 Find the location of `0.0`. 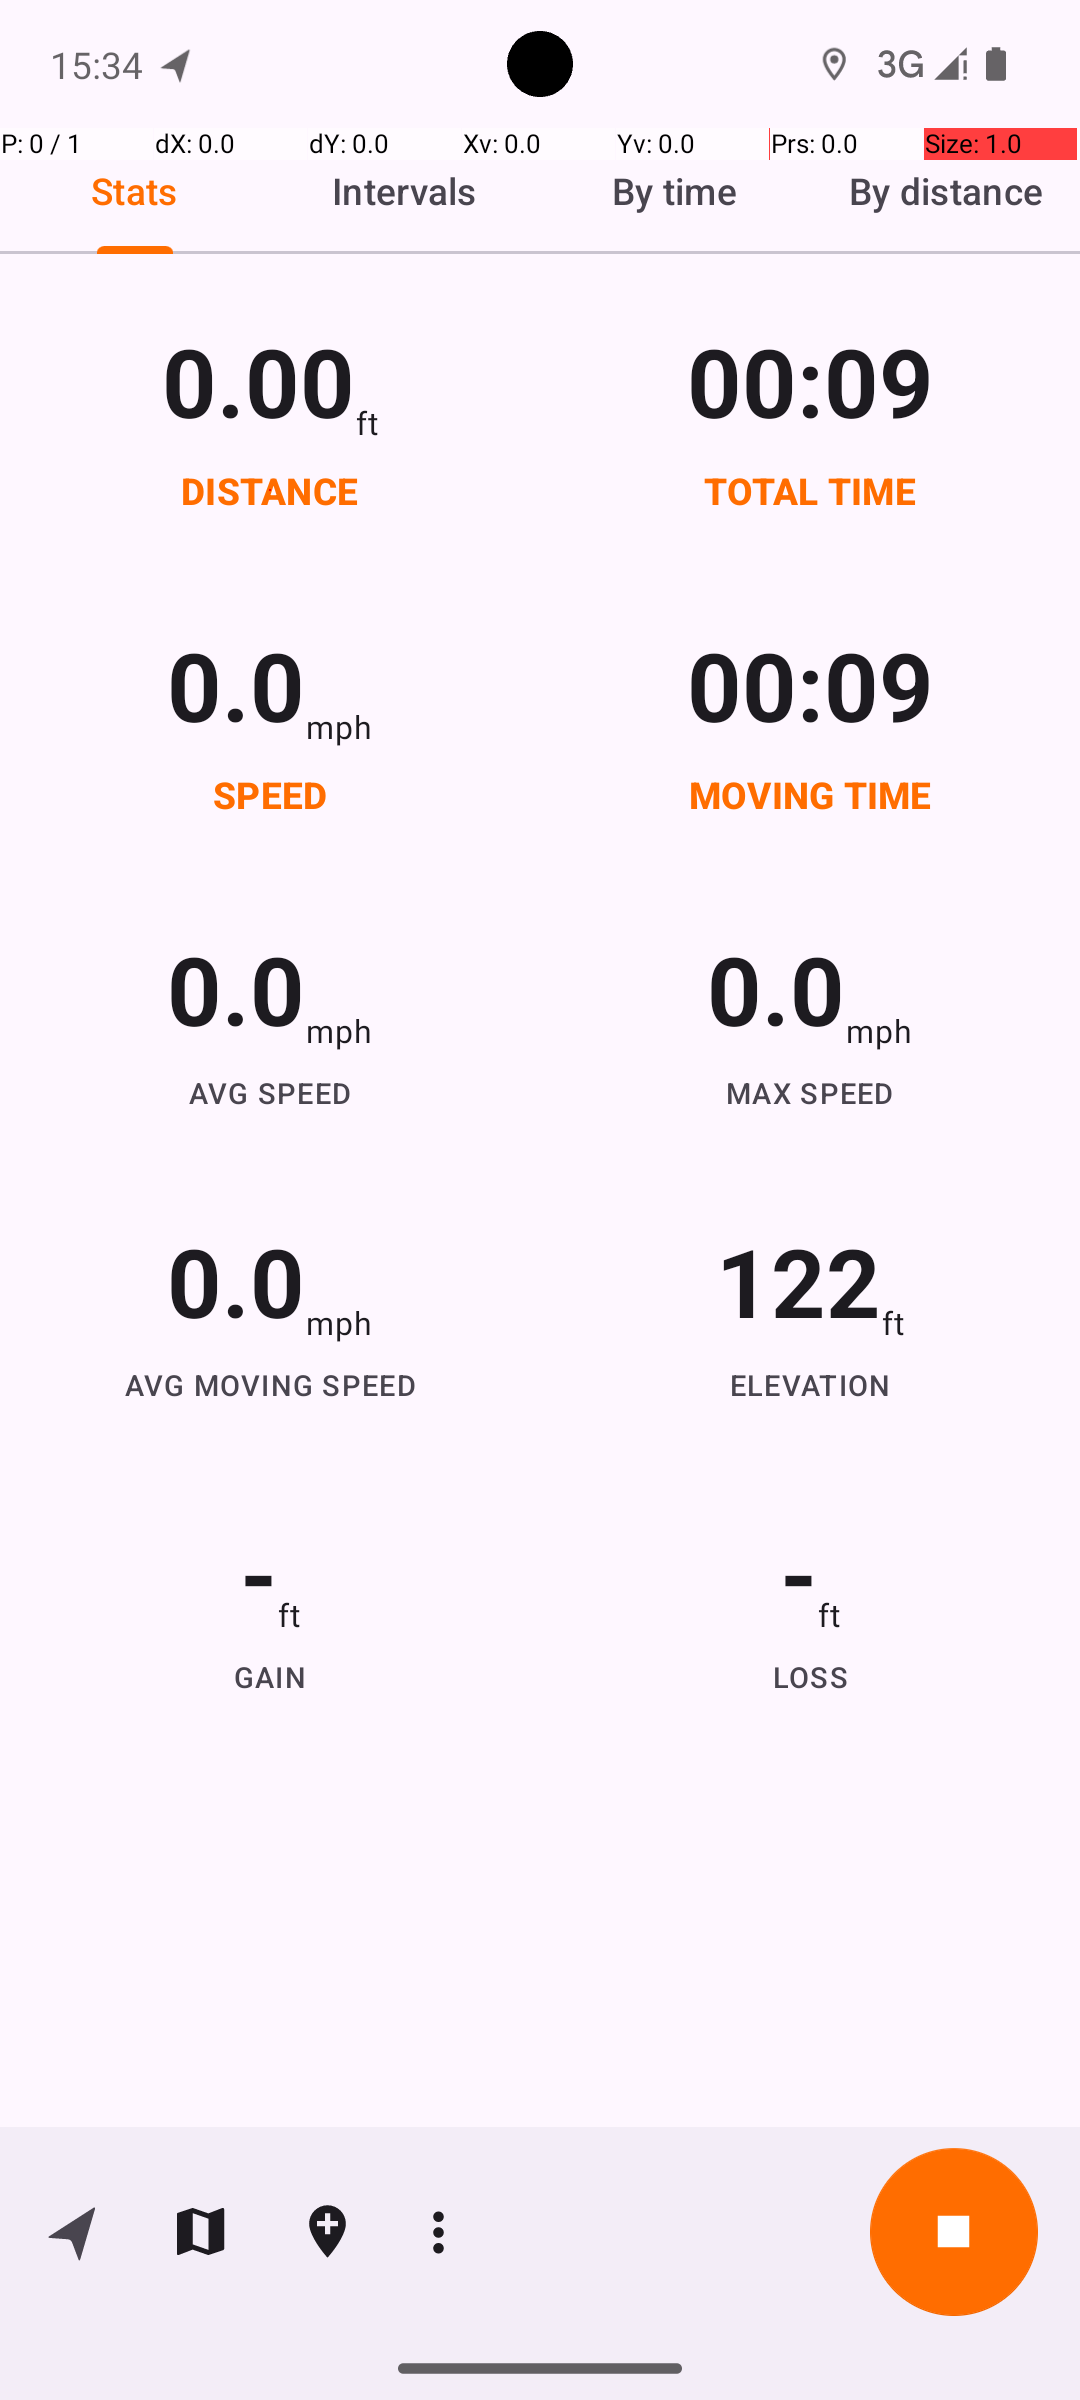

0.0 is located at coordinates (236, 684).